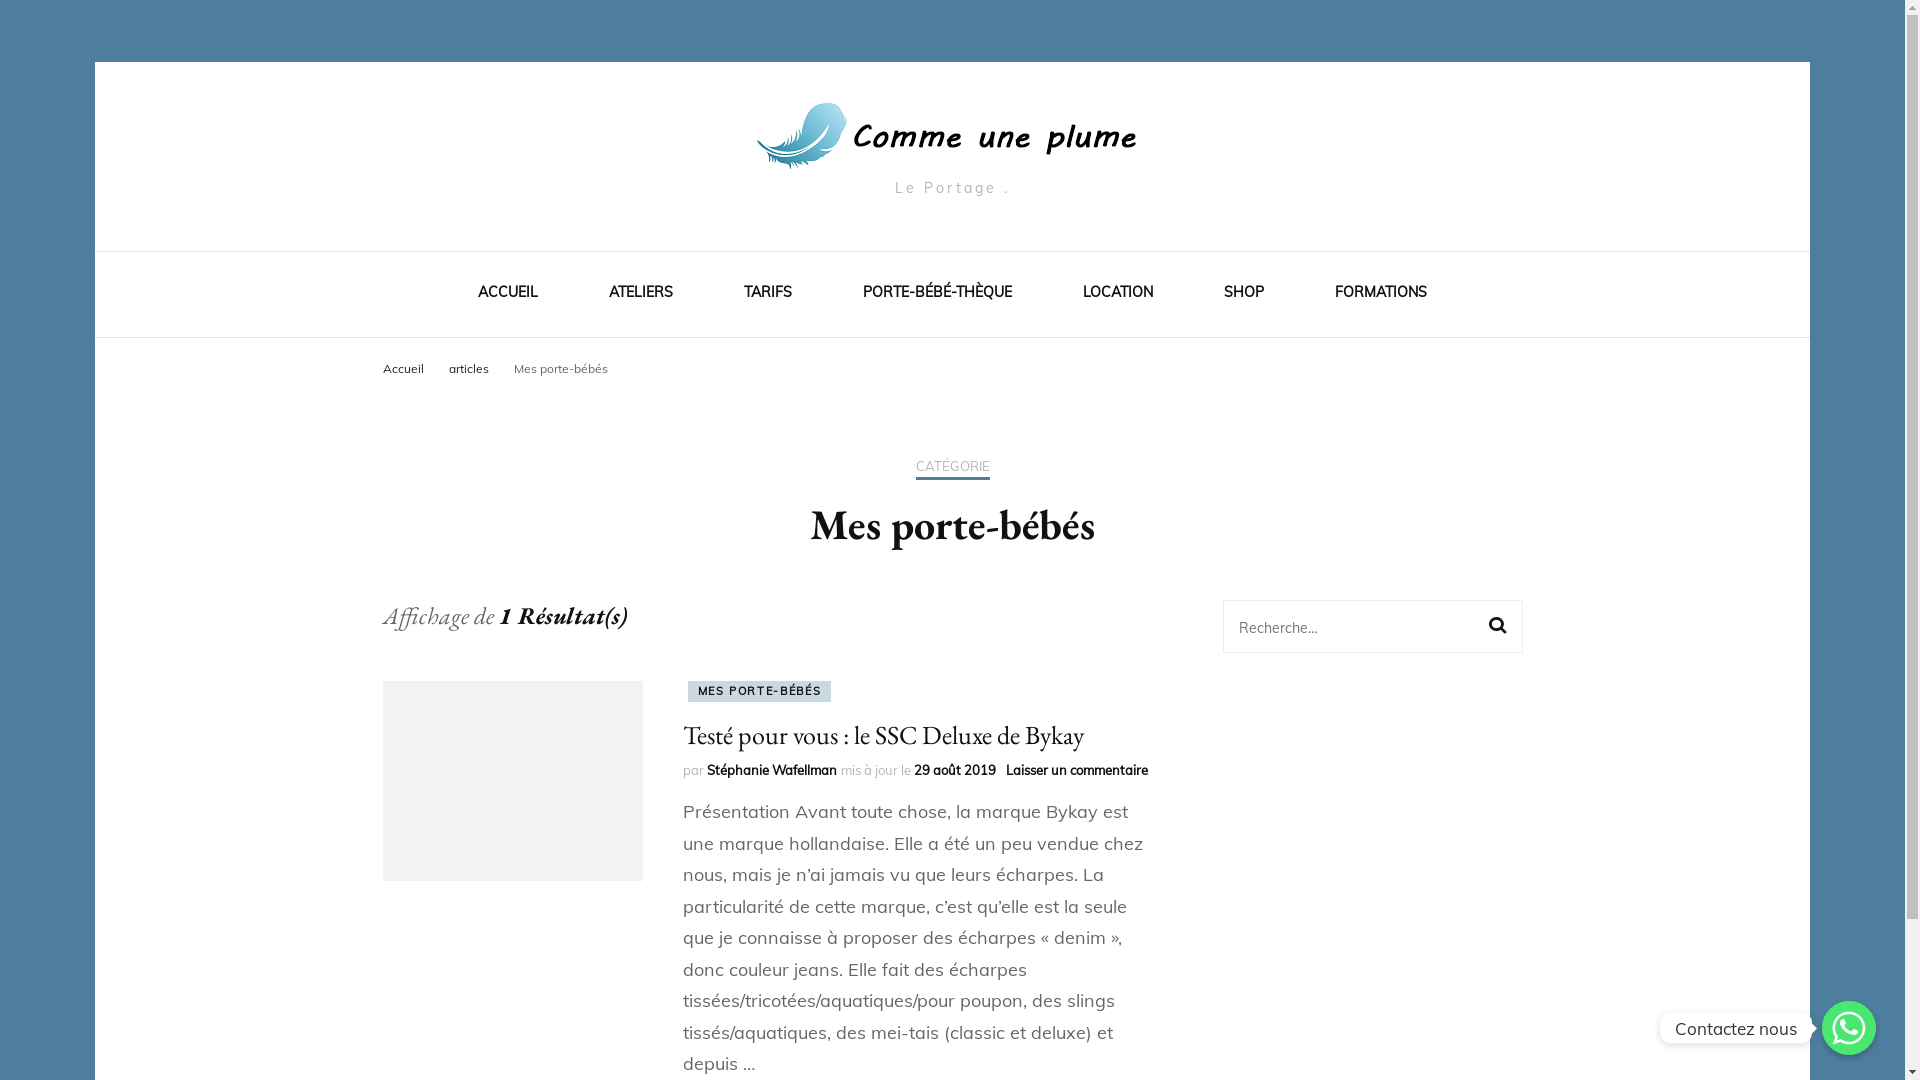 This screenshot has width=1920, height=1080. I want to click on SHOP, so click(1244, 296).